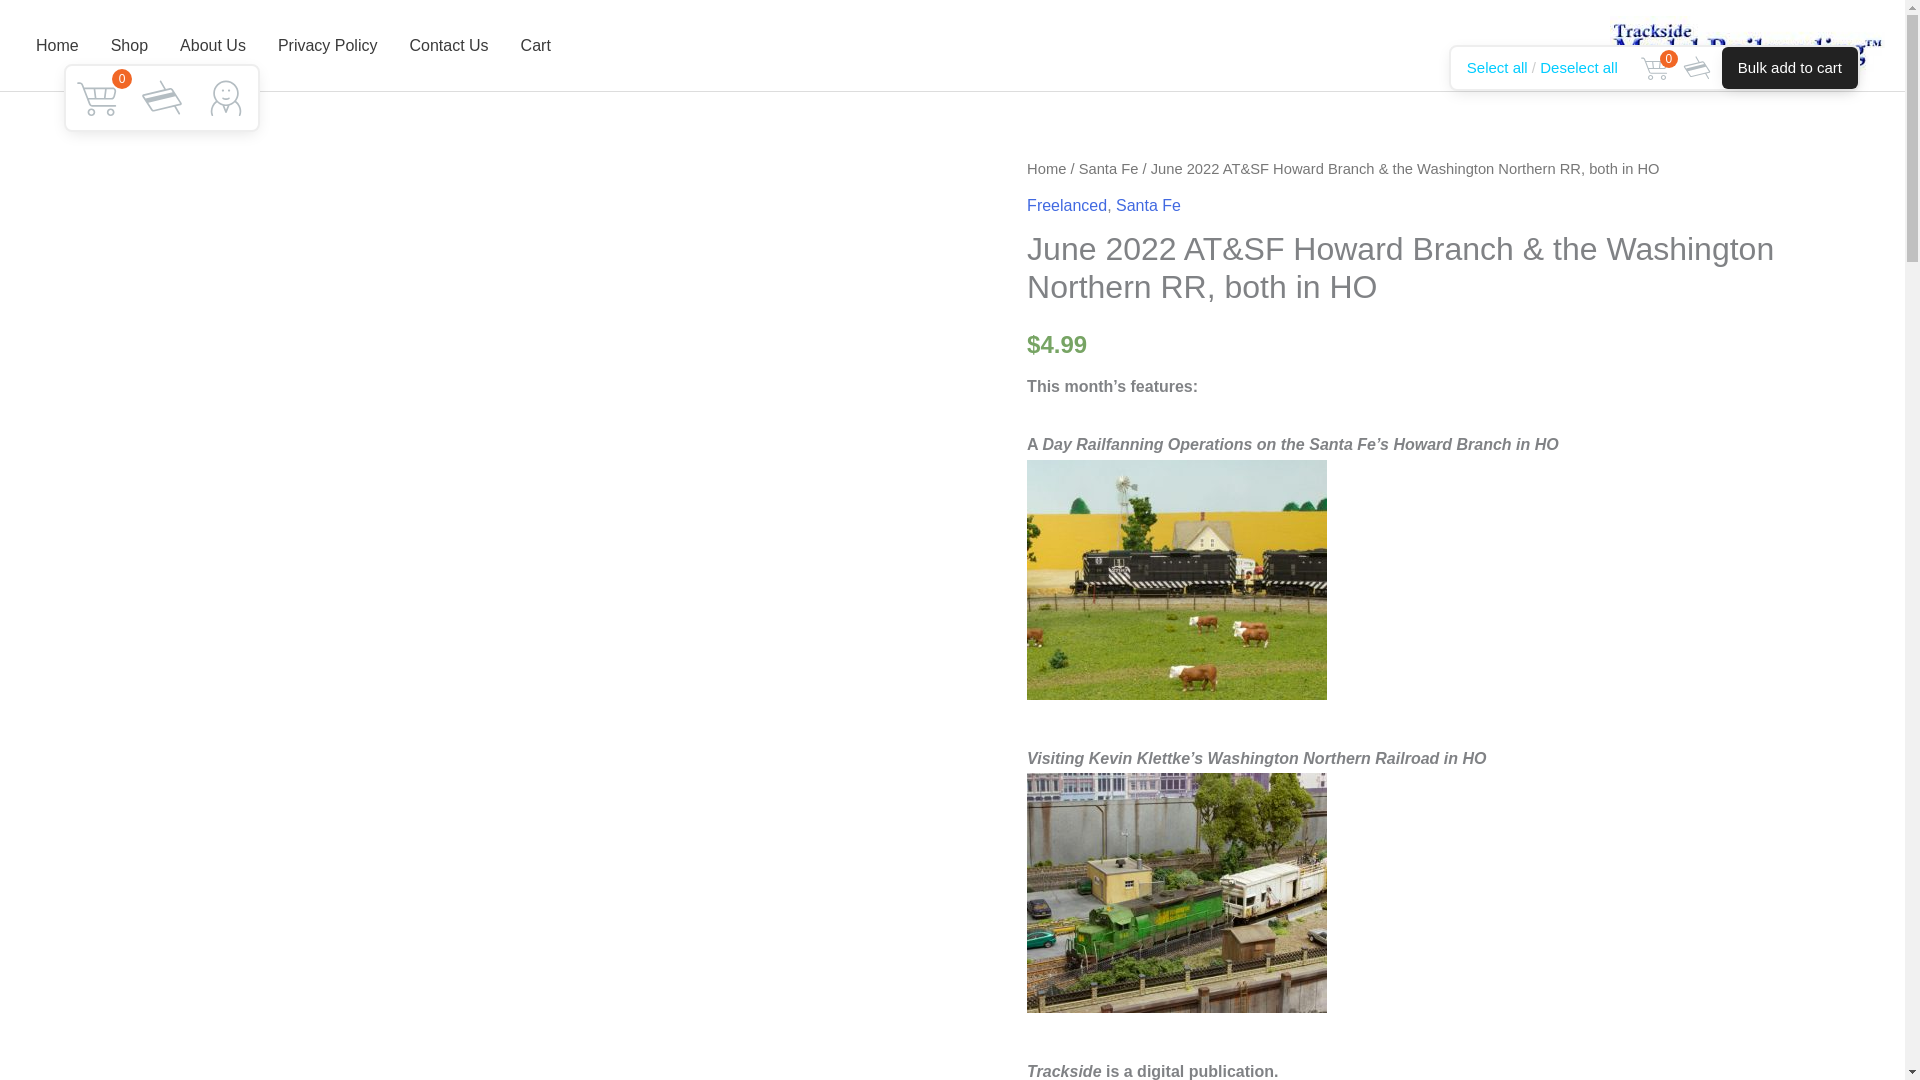 The image size is (1920, 1080). What do you see at coordinates (1108, 168) in the screenshot?
I see `Santa Fe` at bounding box center [1108, 168].